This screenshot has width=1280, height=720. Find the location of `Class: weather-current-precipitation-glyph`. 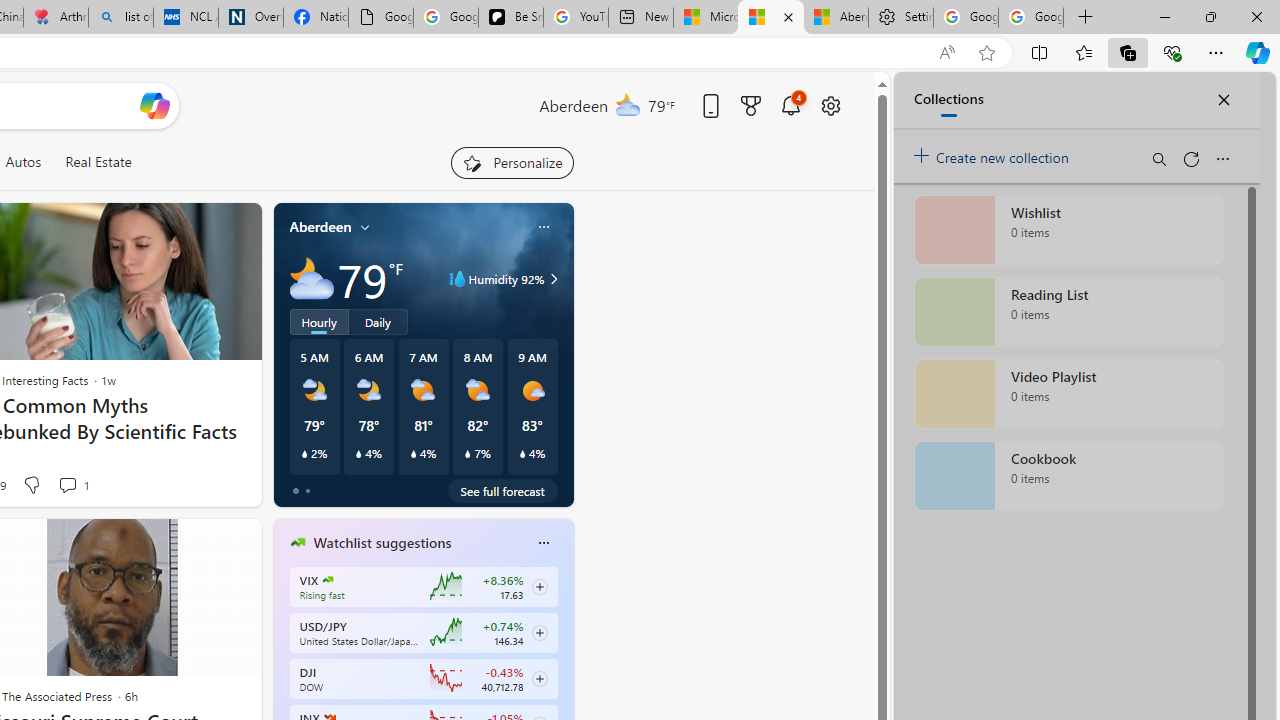

Class: weather-current-precipitation-glyph is located at coordinates (522, 454).